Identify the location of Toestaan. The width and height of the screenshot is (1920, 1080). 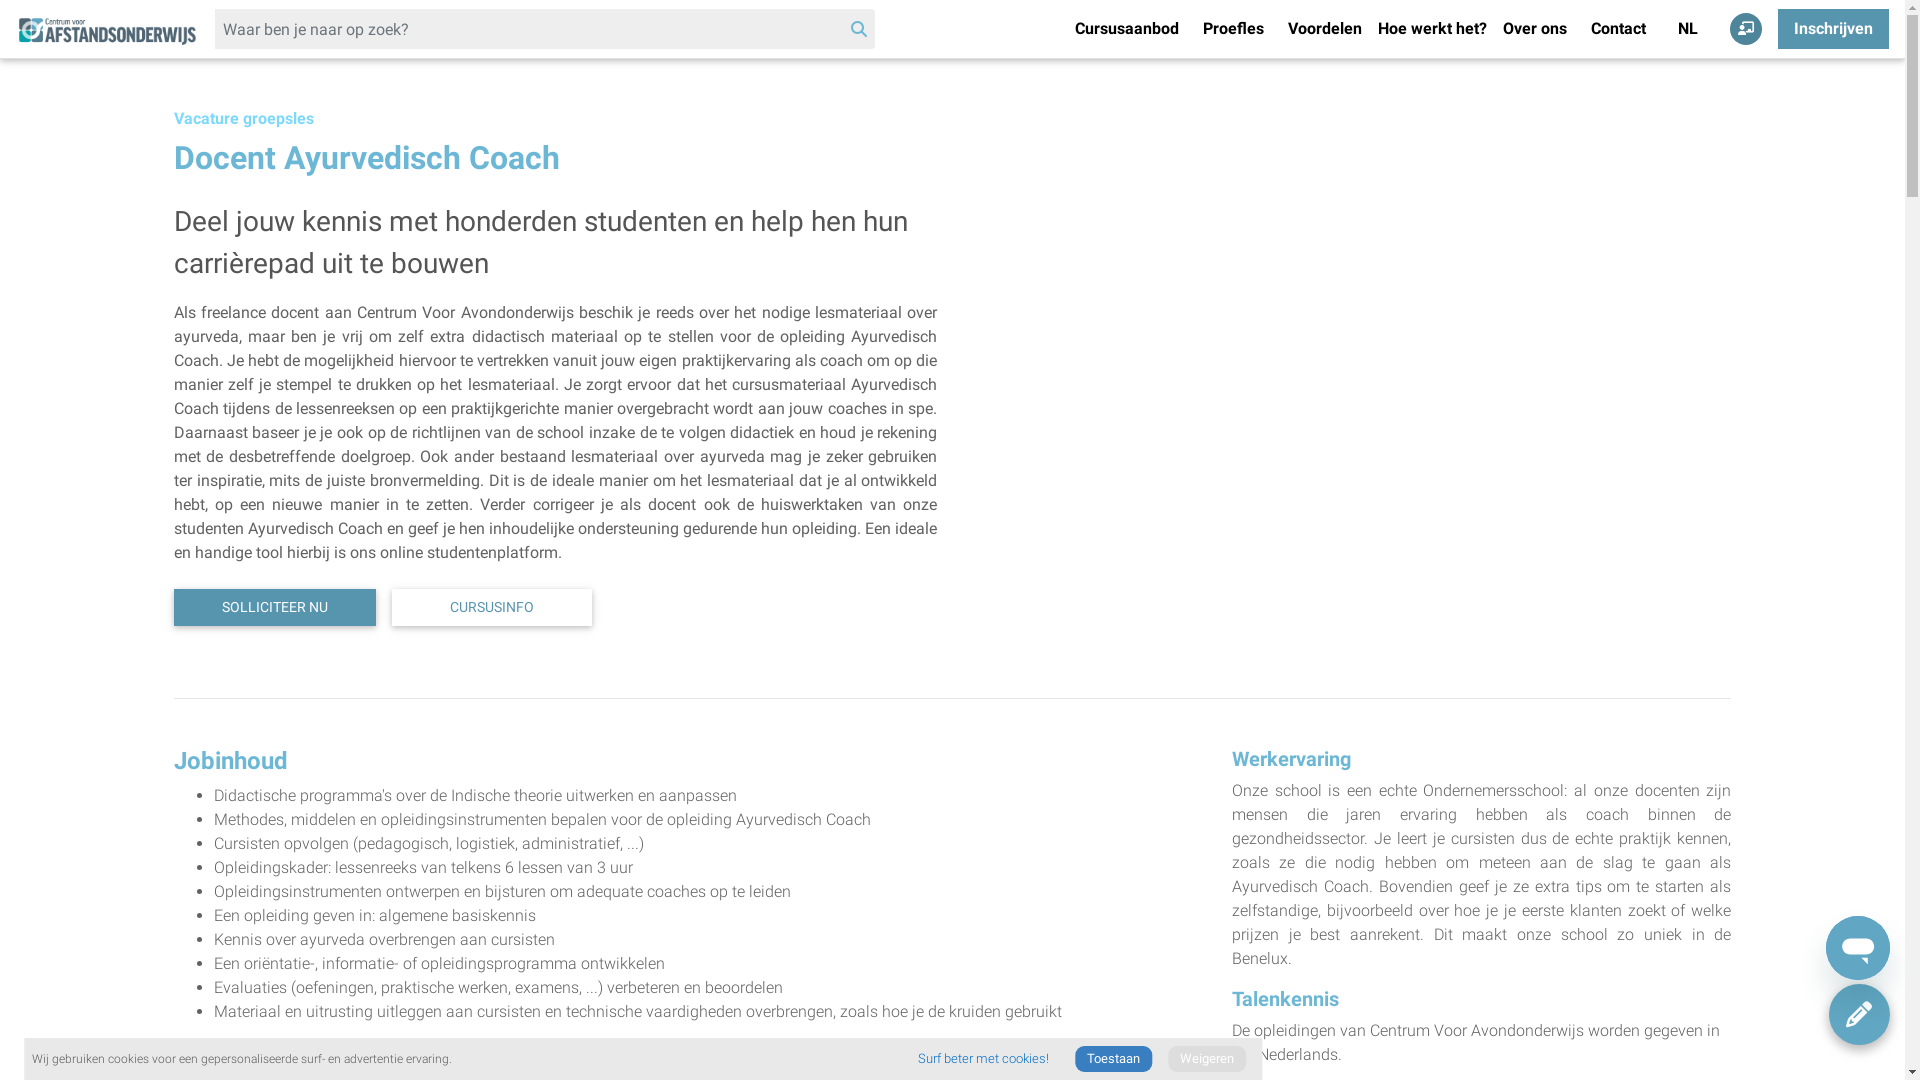
(1114, 1059).